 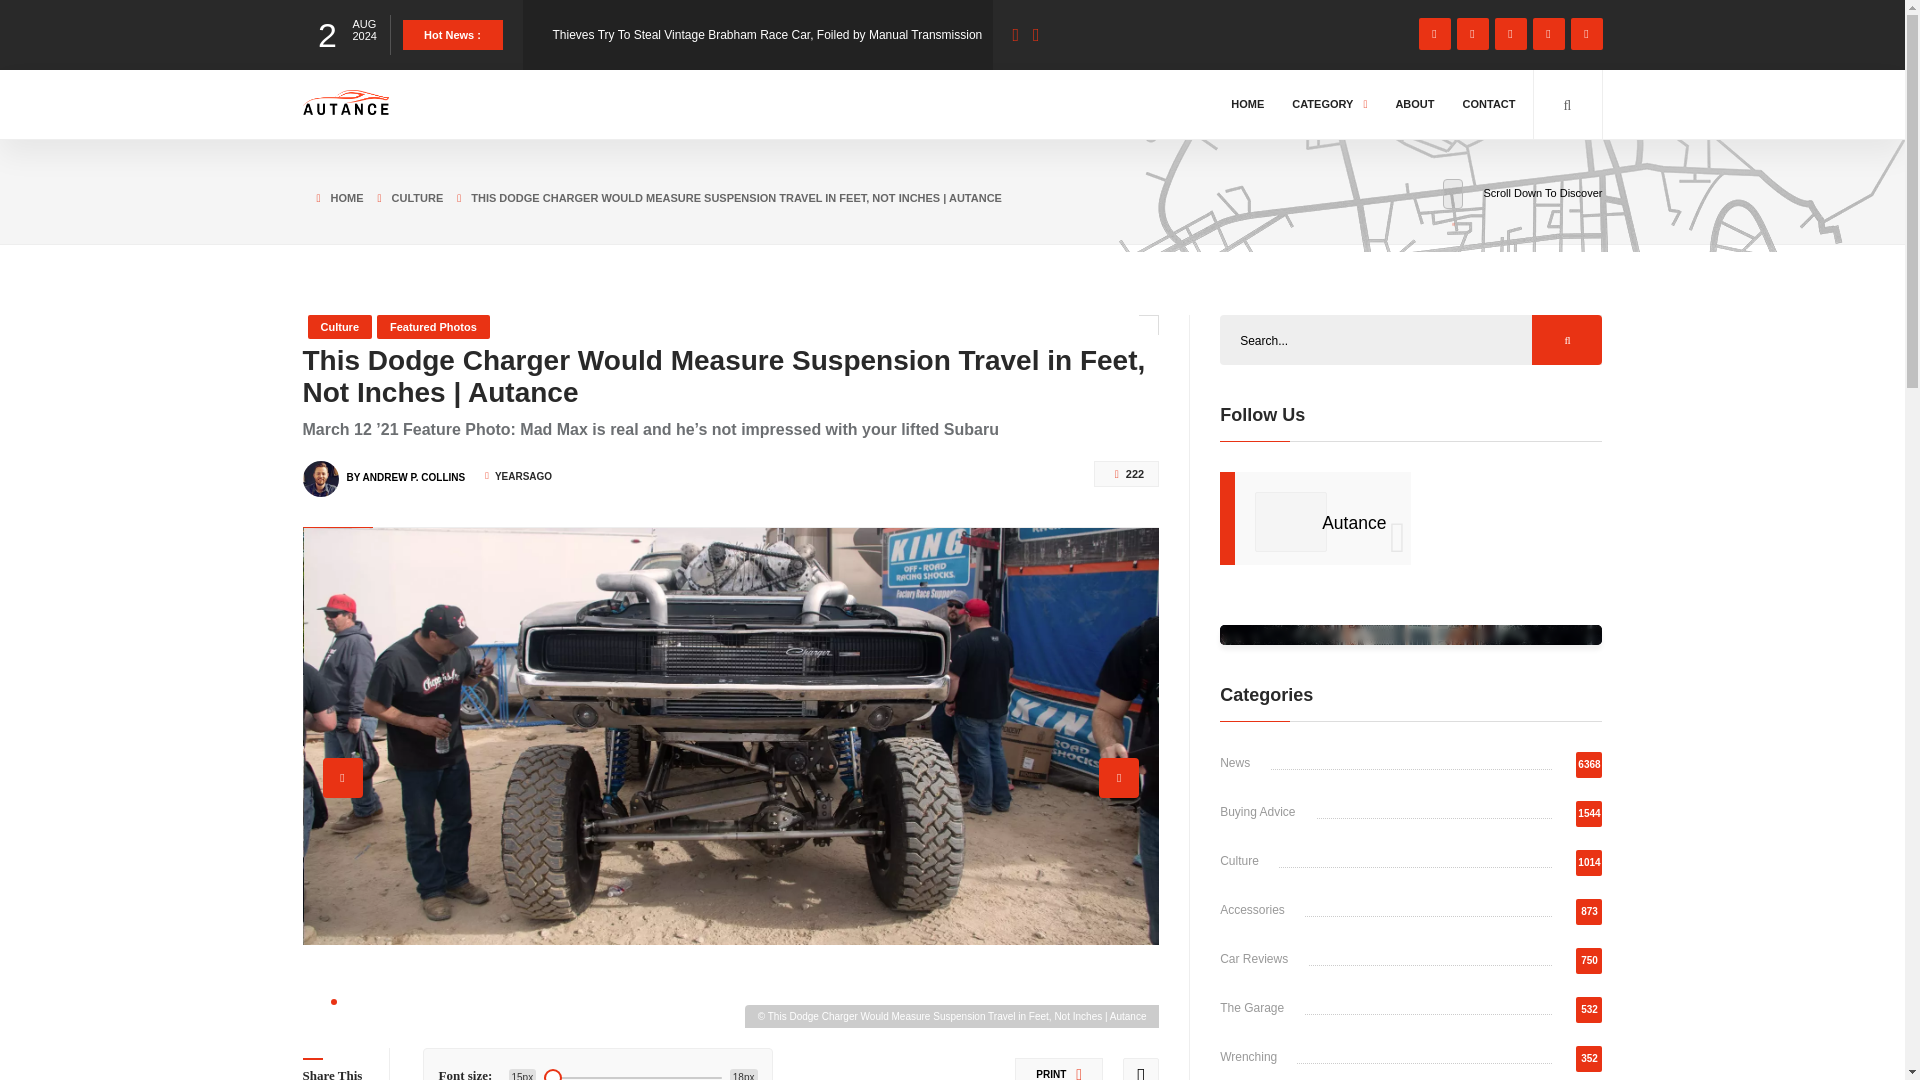 What do you see at coordinates (1058, 1069) in the screenshot?
I see `PRINT` at bounding box center [1058, 1069].